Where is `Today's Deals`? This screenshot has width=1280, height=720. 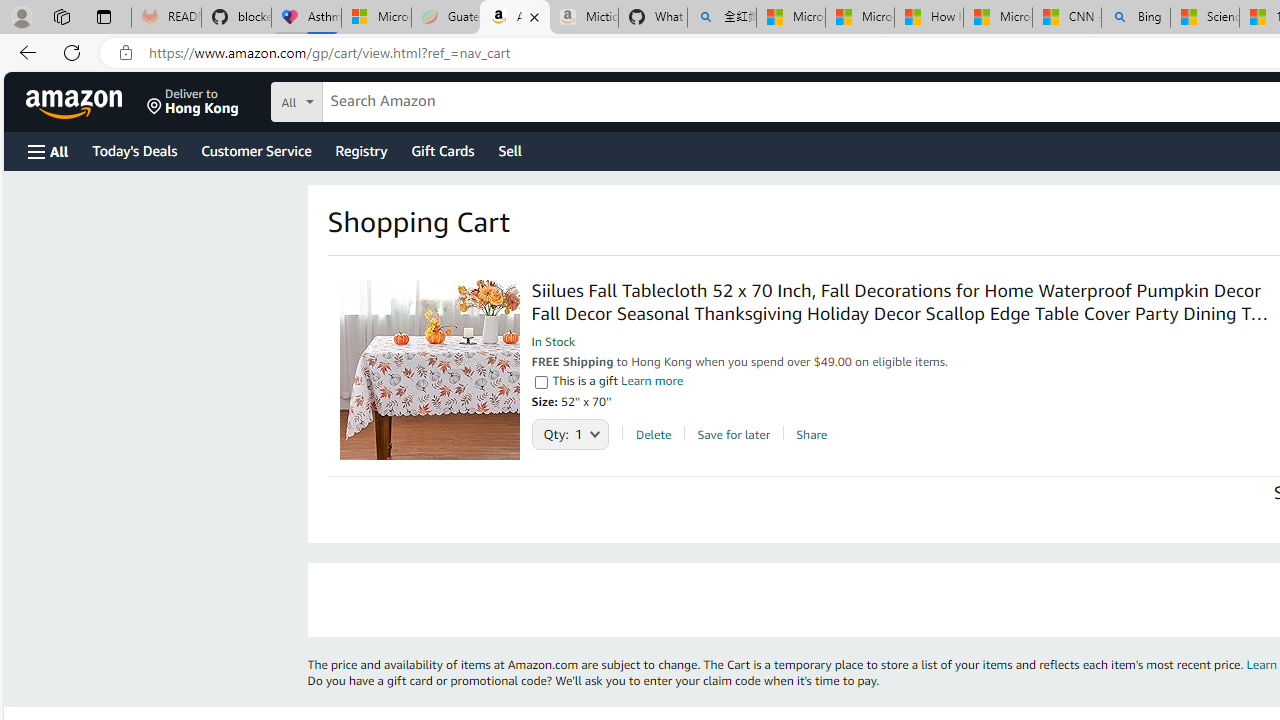 Today's Deals is located at coordinates (134, 150).